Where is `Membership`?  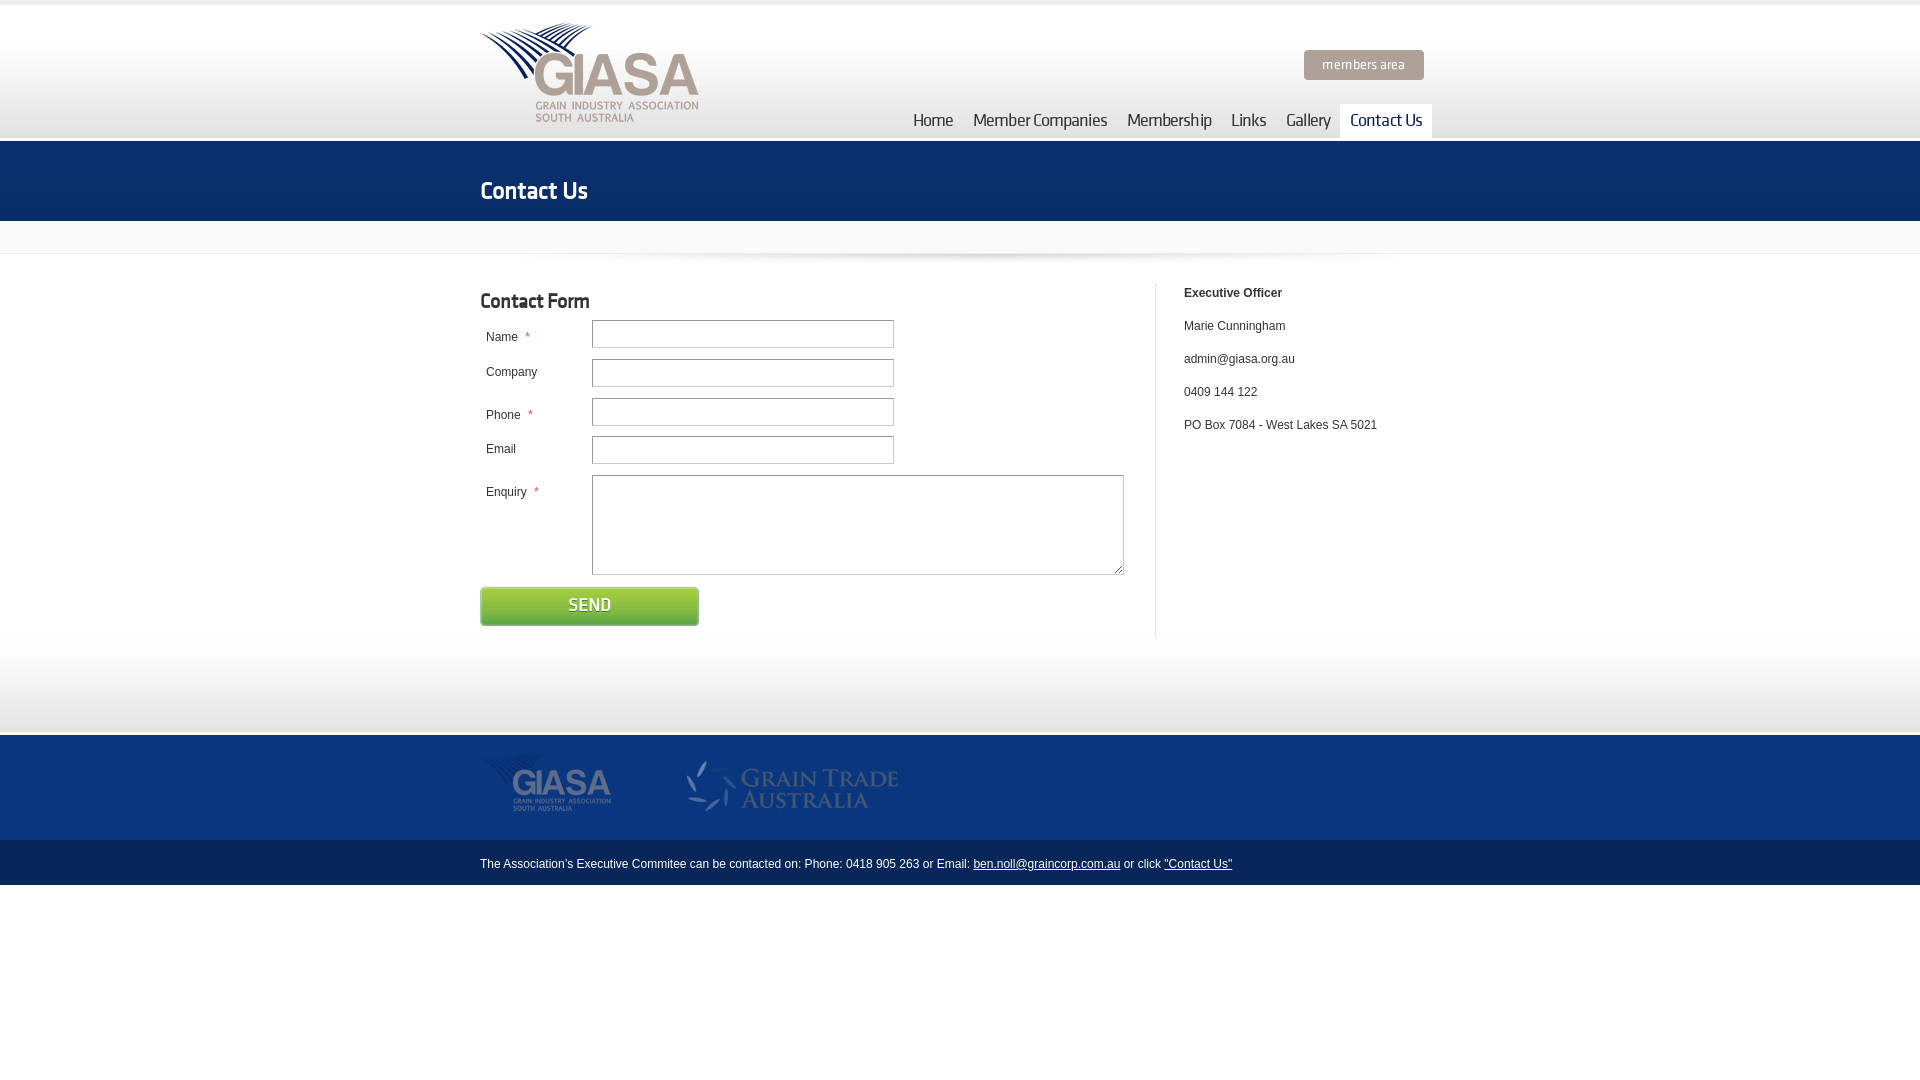 Membership is located at coordinates (1169, 121).